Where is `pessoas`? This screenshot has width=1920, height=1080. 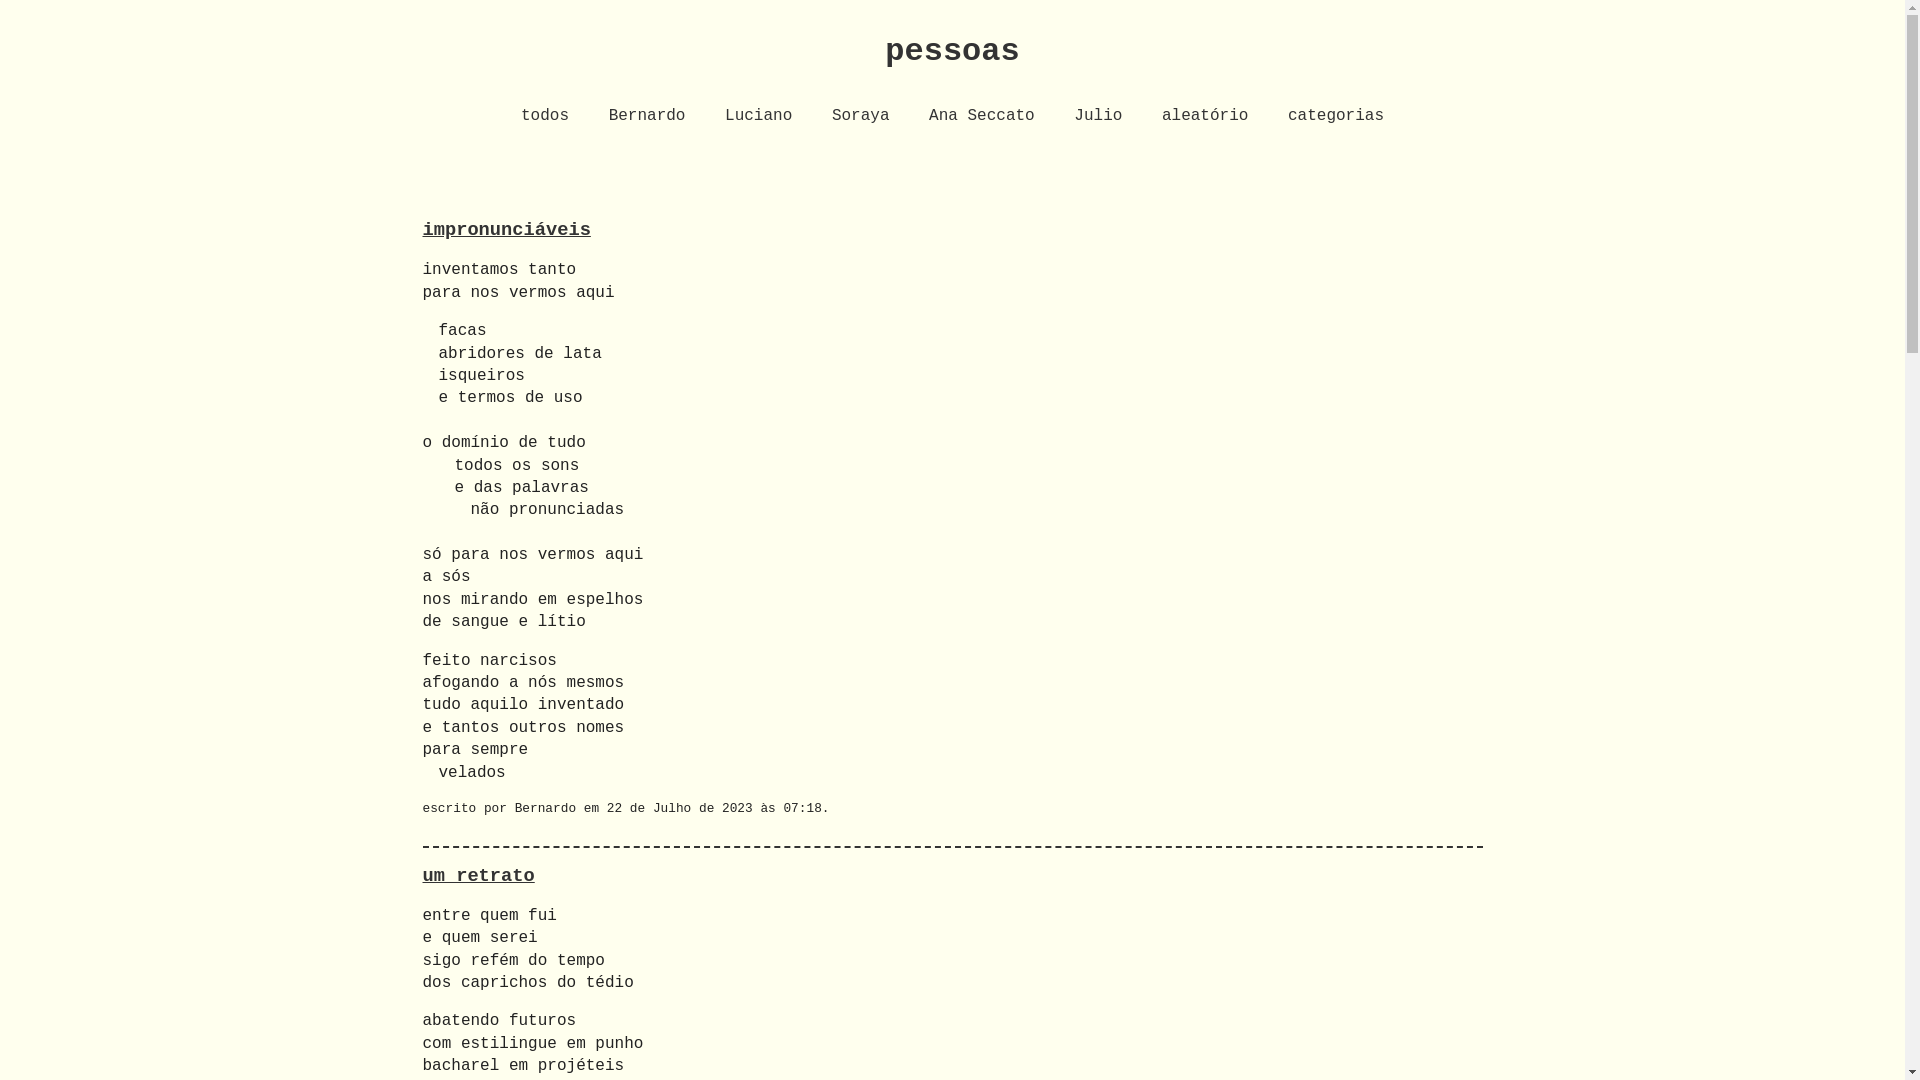
pessoas is located at coordinates (952, 52).